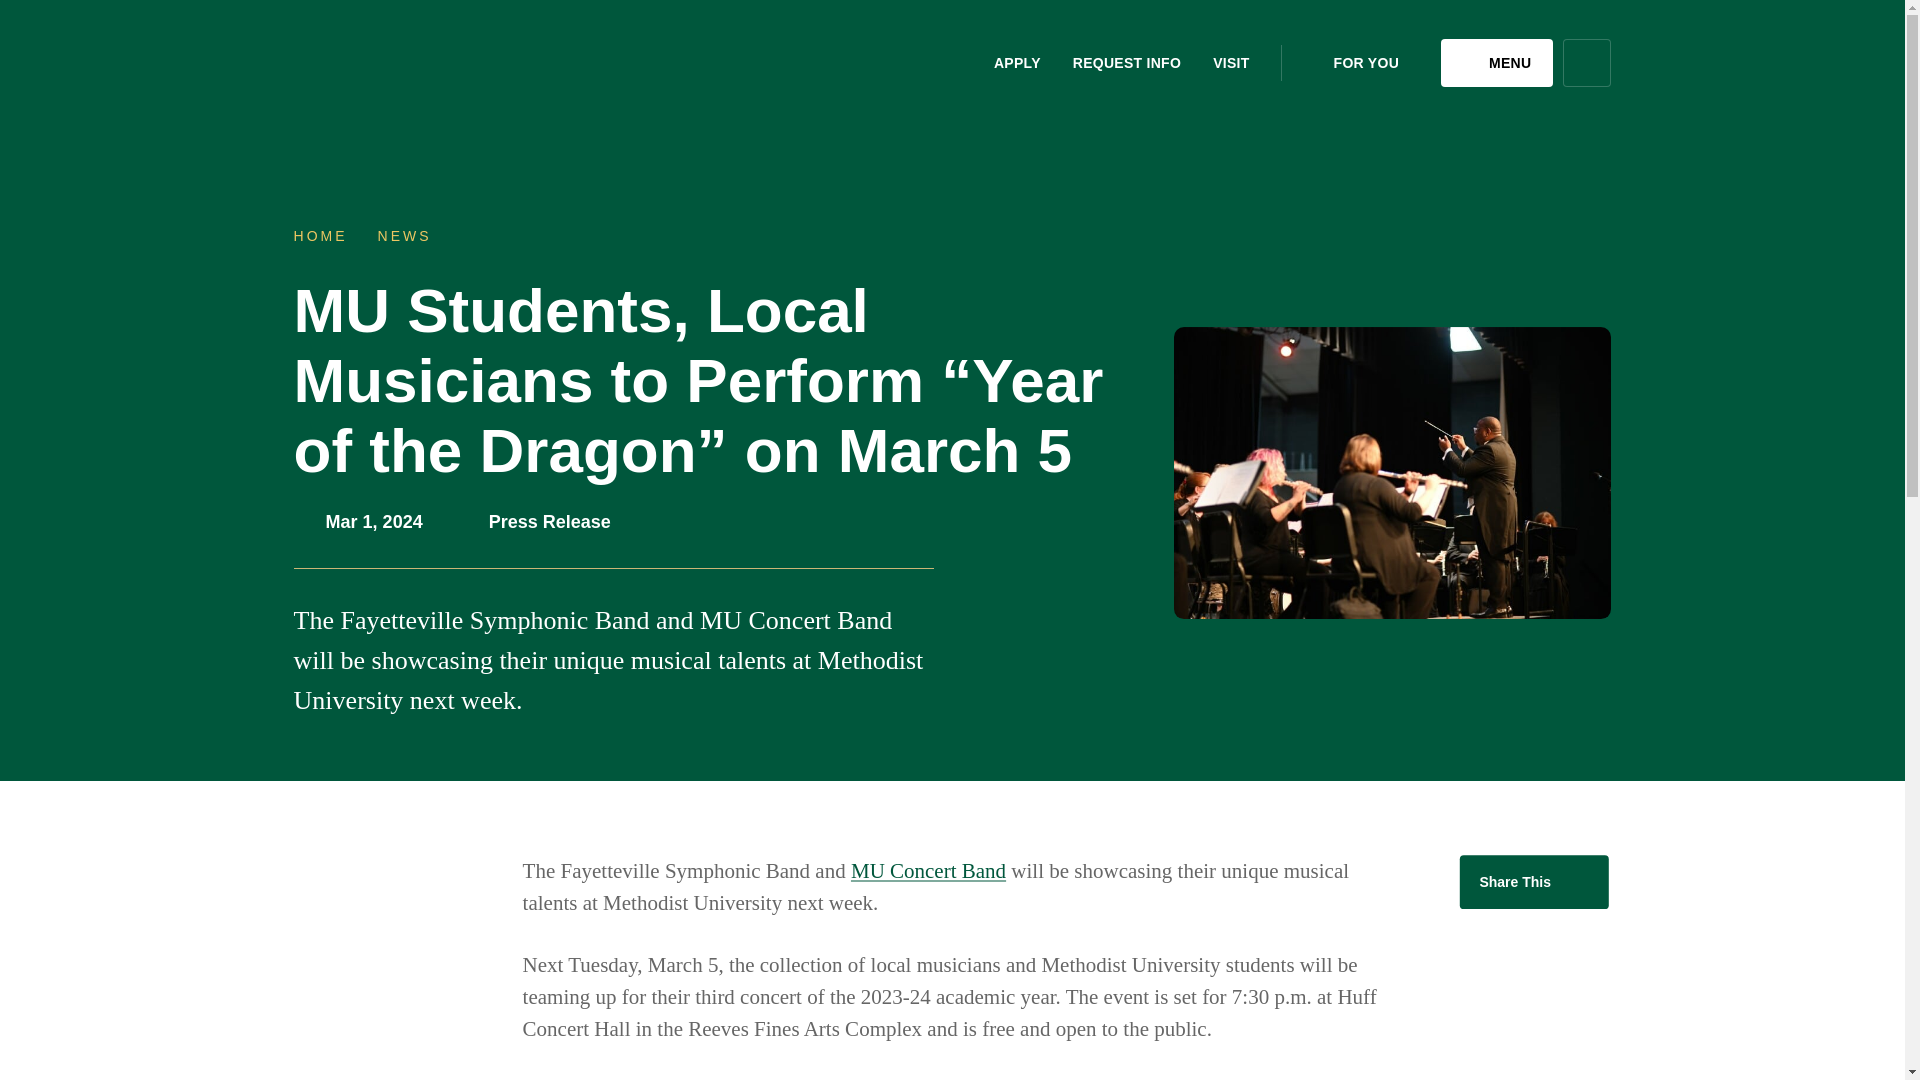 The image size is (1920, 1080). What do you see at coordinates (430, 62) in the screenshot?
I see `Methodist University` at bounding box center [430, 62].